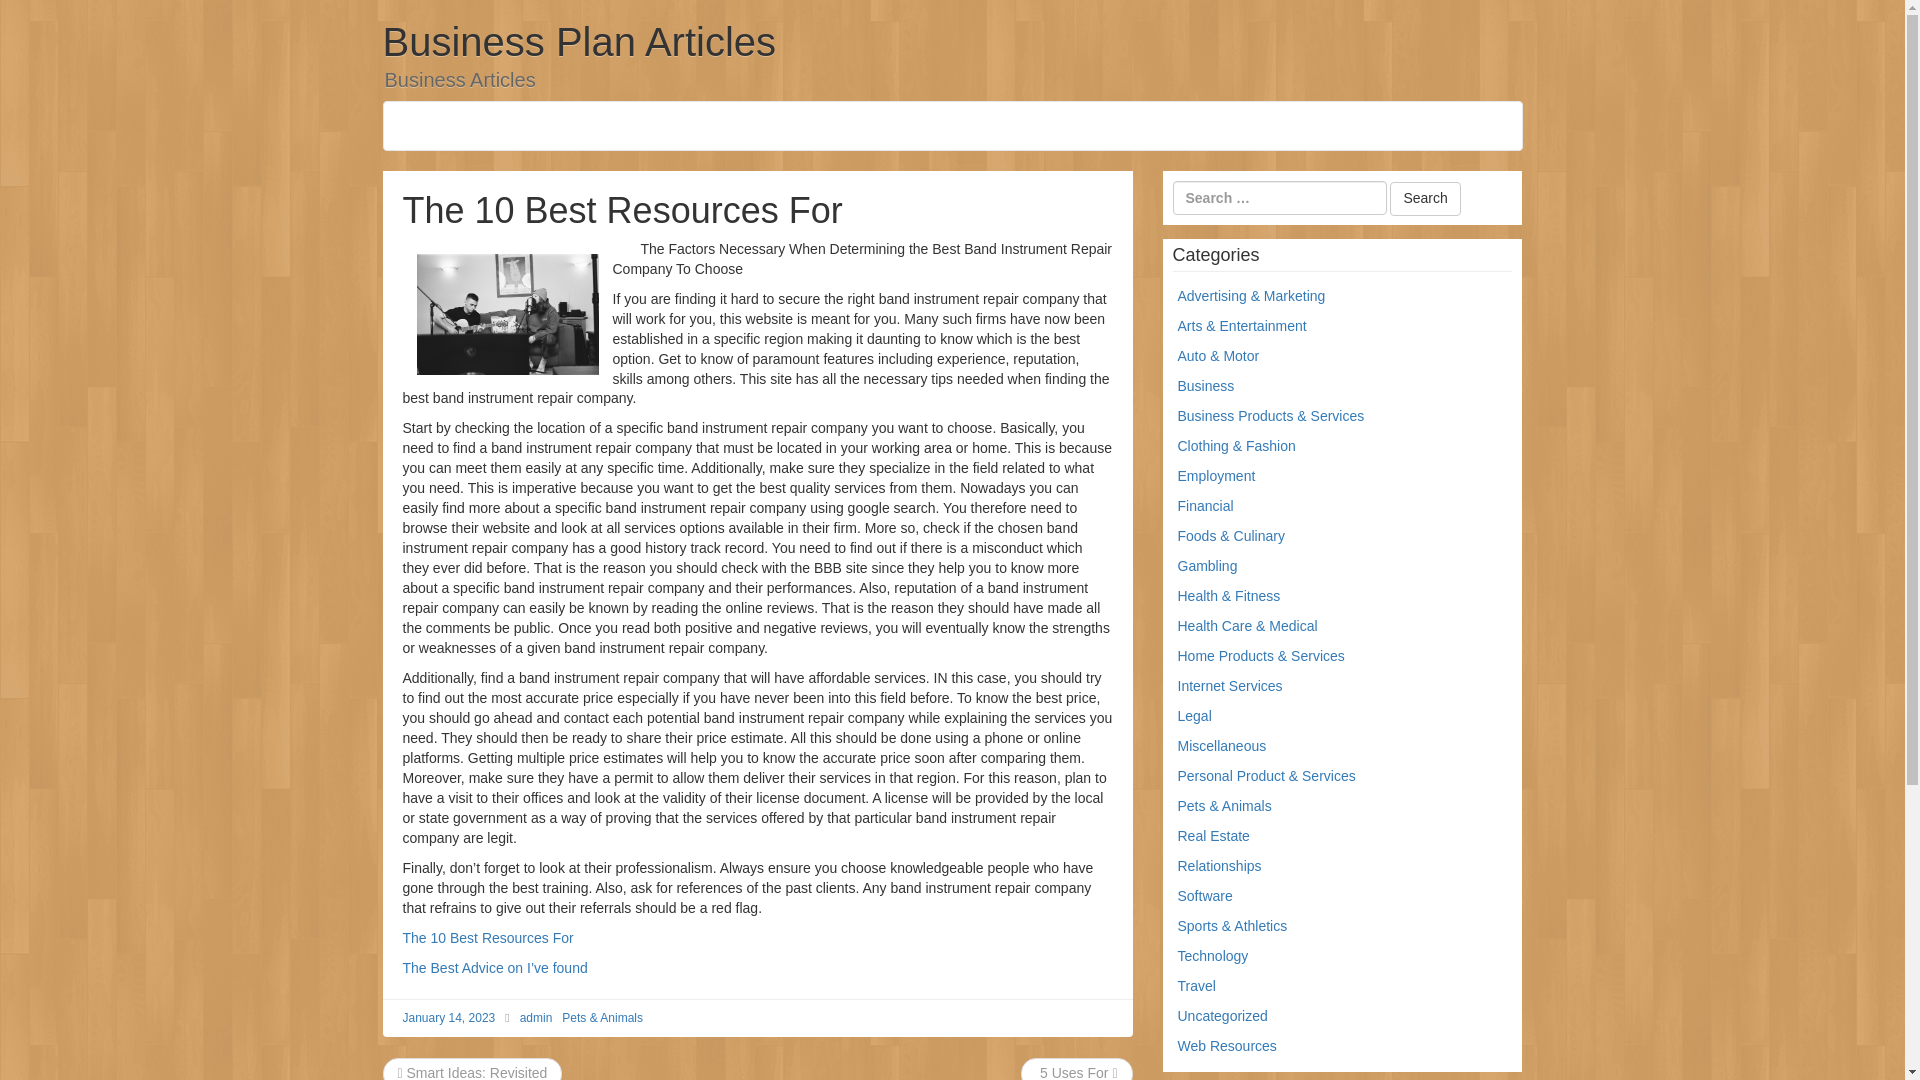 This screenshot has width=1920, height=1080. I want to click on Web Resources, so click(1227, 1046).